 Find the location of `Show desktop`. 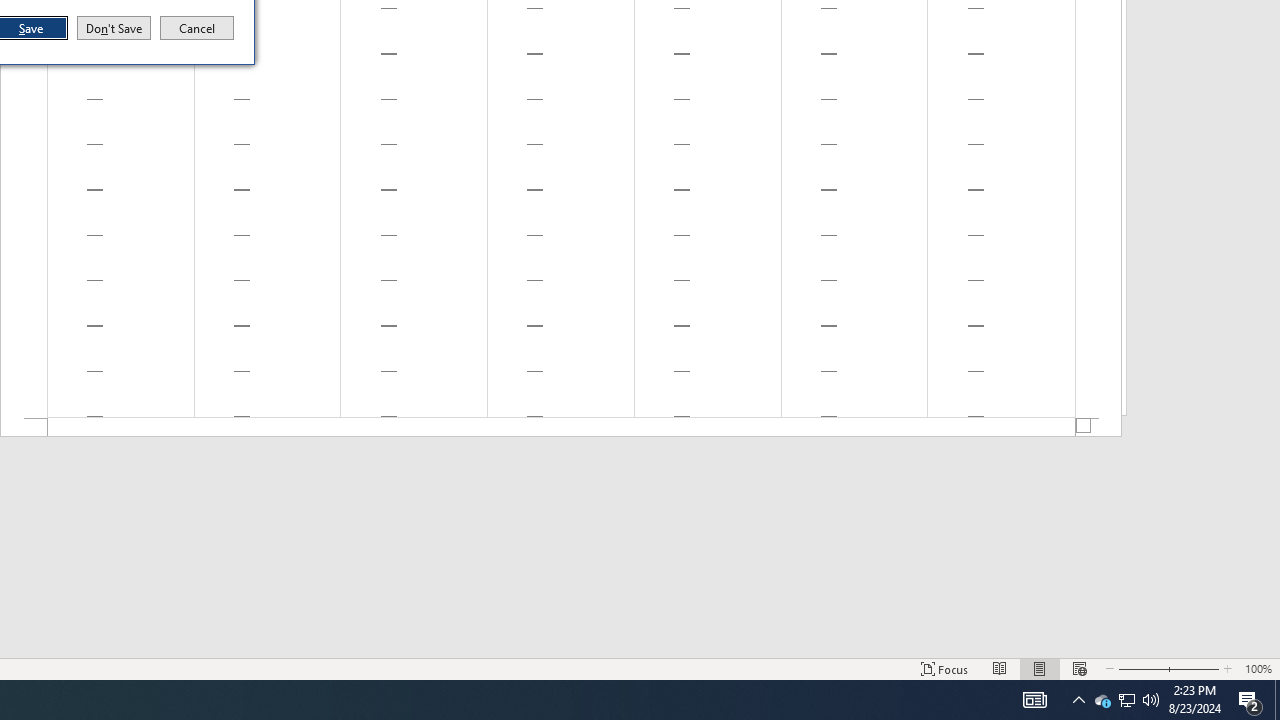

Show desktop is located at coordinates (1126, 700).